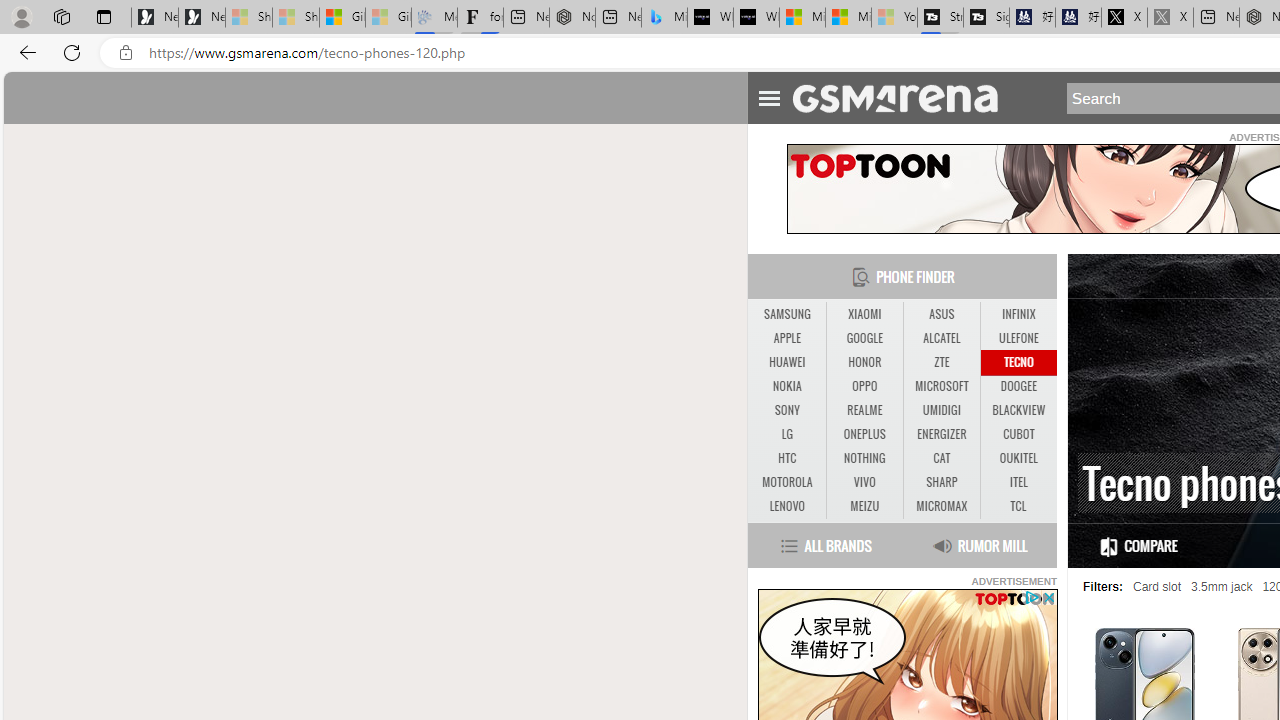 The height and width of the screenshot is (720, 1280). I want to click on SONY, so click(786, 411).